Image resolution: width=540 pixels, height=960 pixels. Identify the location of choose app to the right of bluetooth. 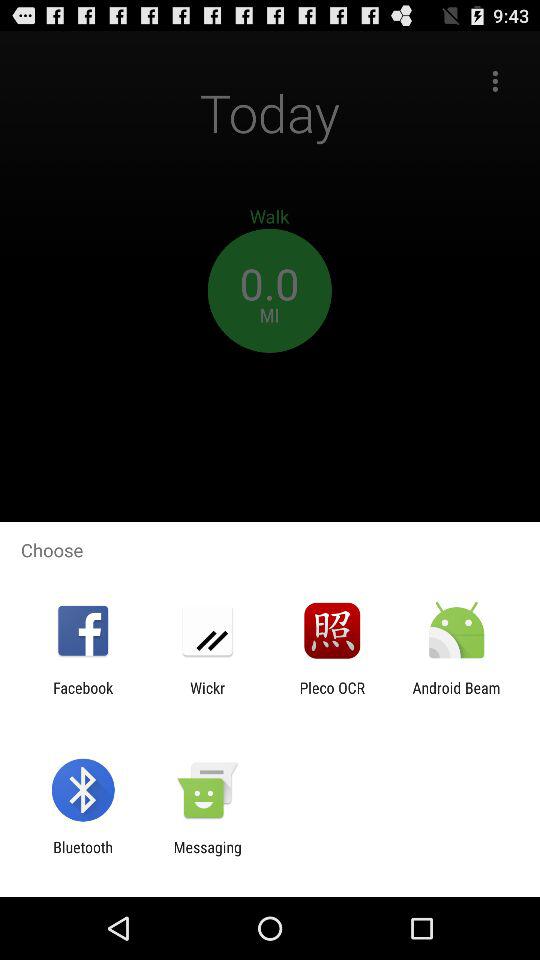
(207, 856).